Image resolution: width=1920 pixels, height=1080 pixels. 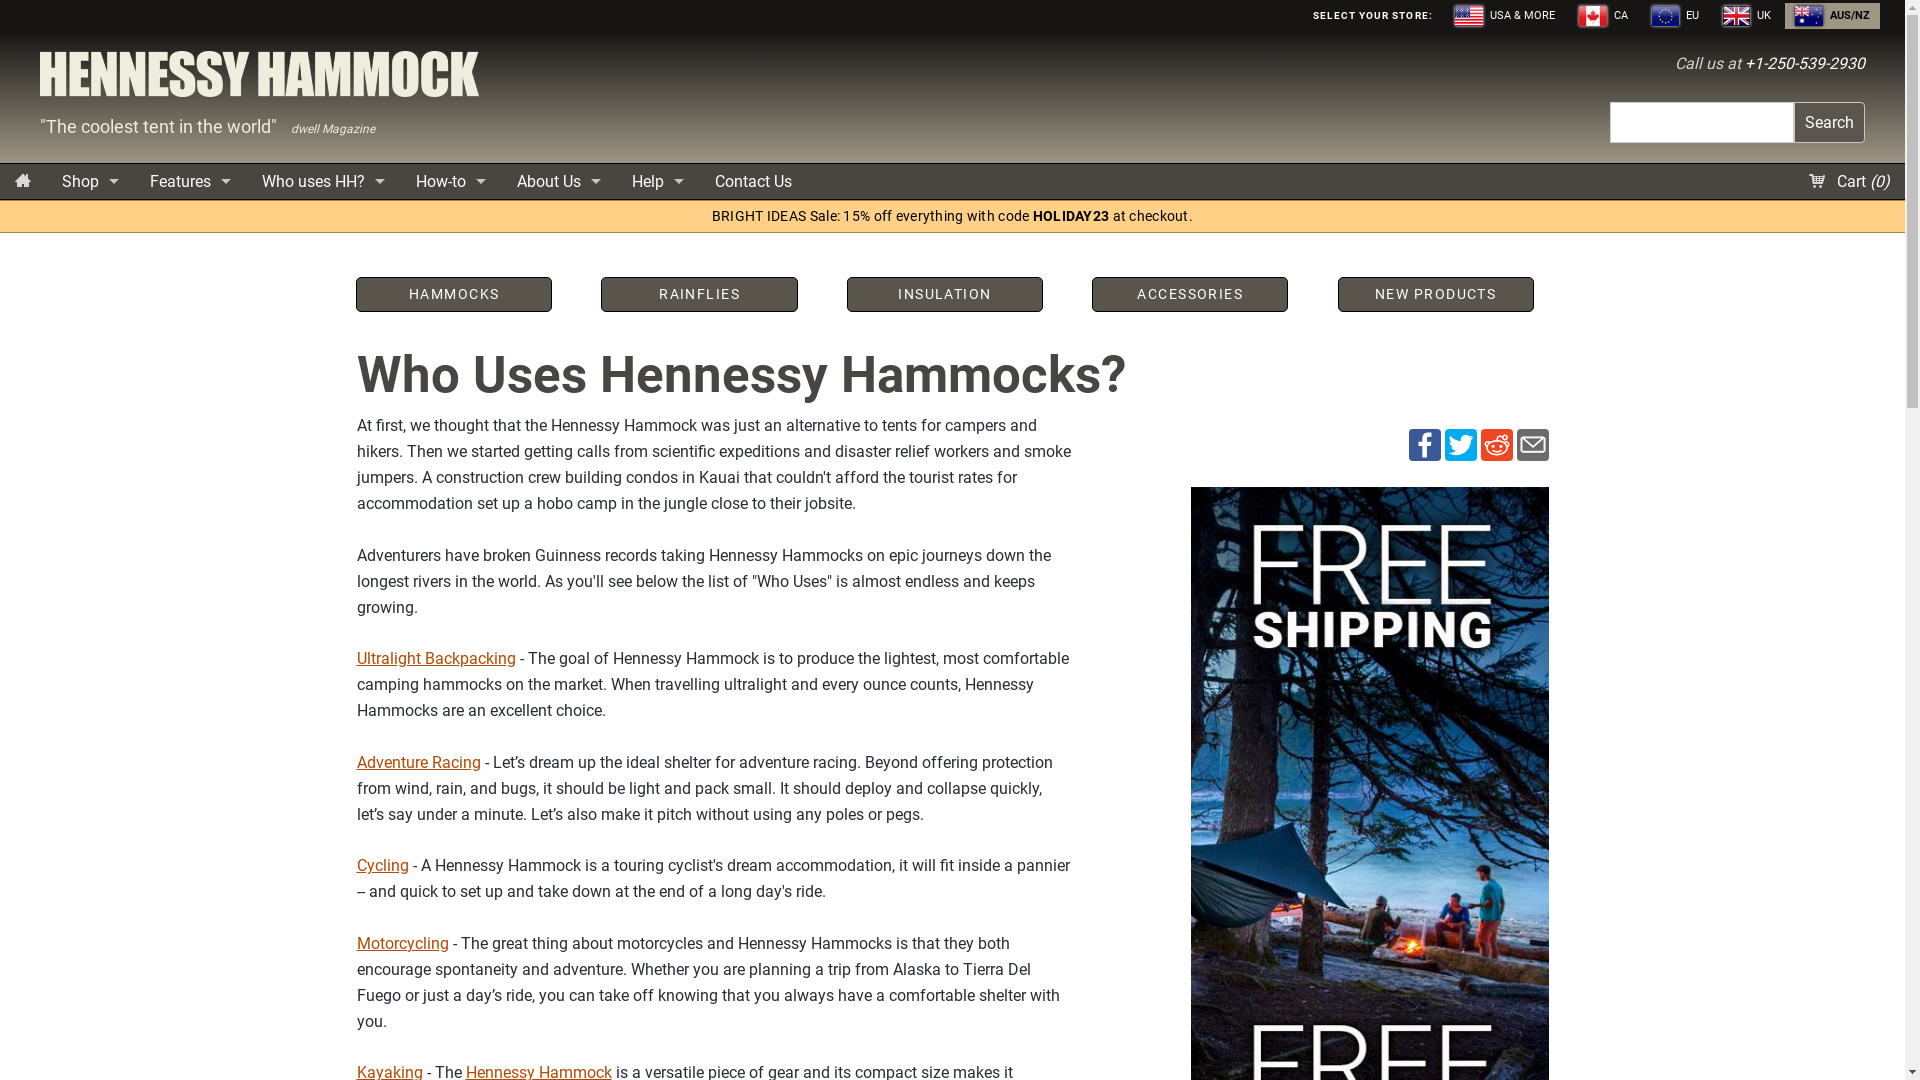 I want to click on ACCESSORIES, so click(x=1190, y=295).